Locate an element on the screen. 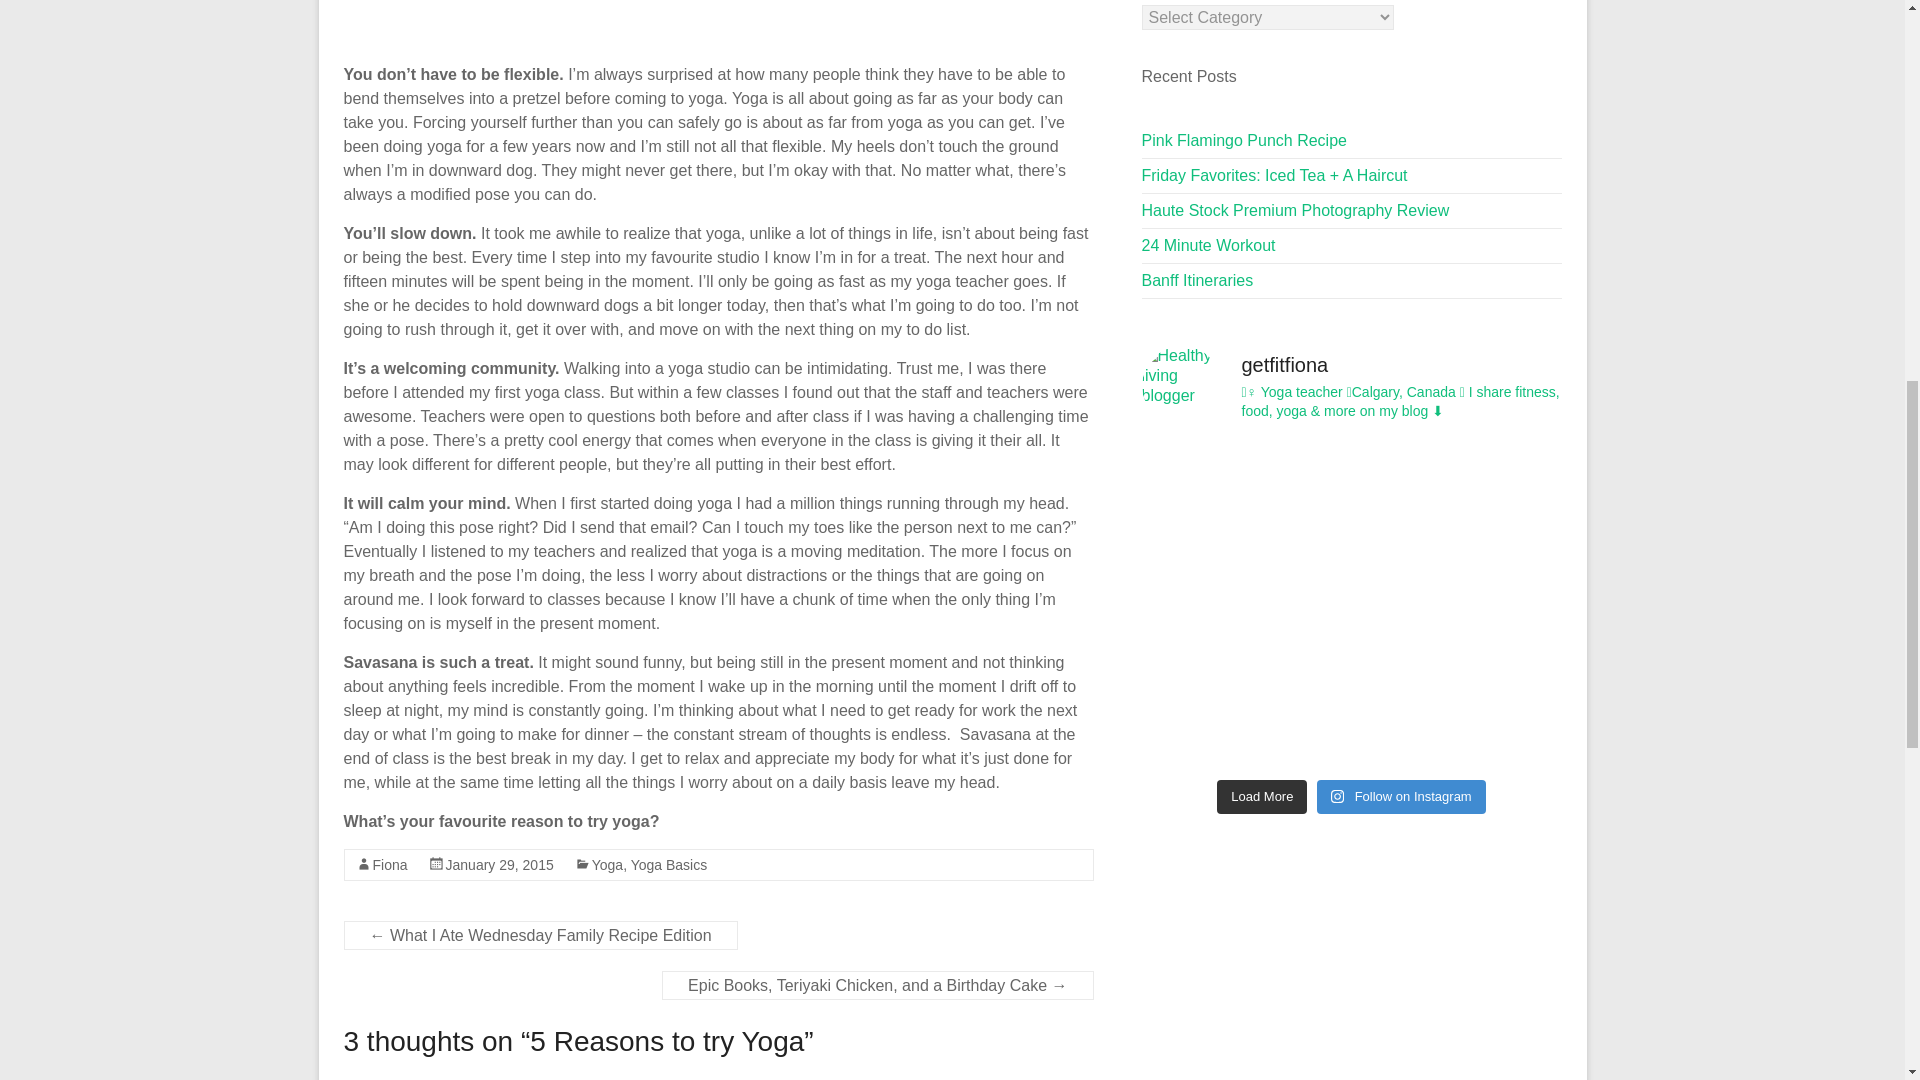 This screenshot has width=1920, height=1080. Yoga is located at coordinates (606, 864).